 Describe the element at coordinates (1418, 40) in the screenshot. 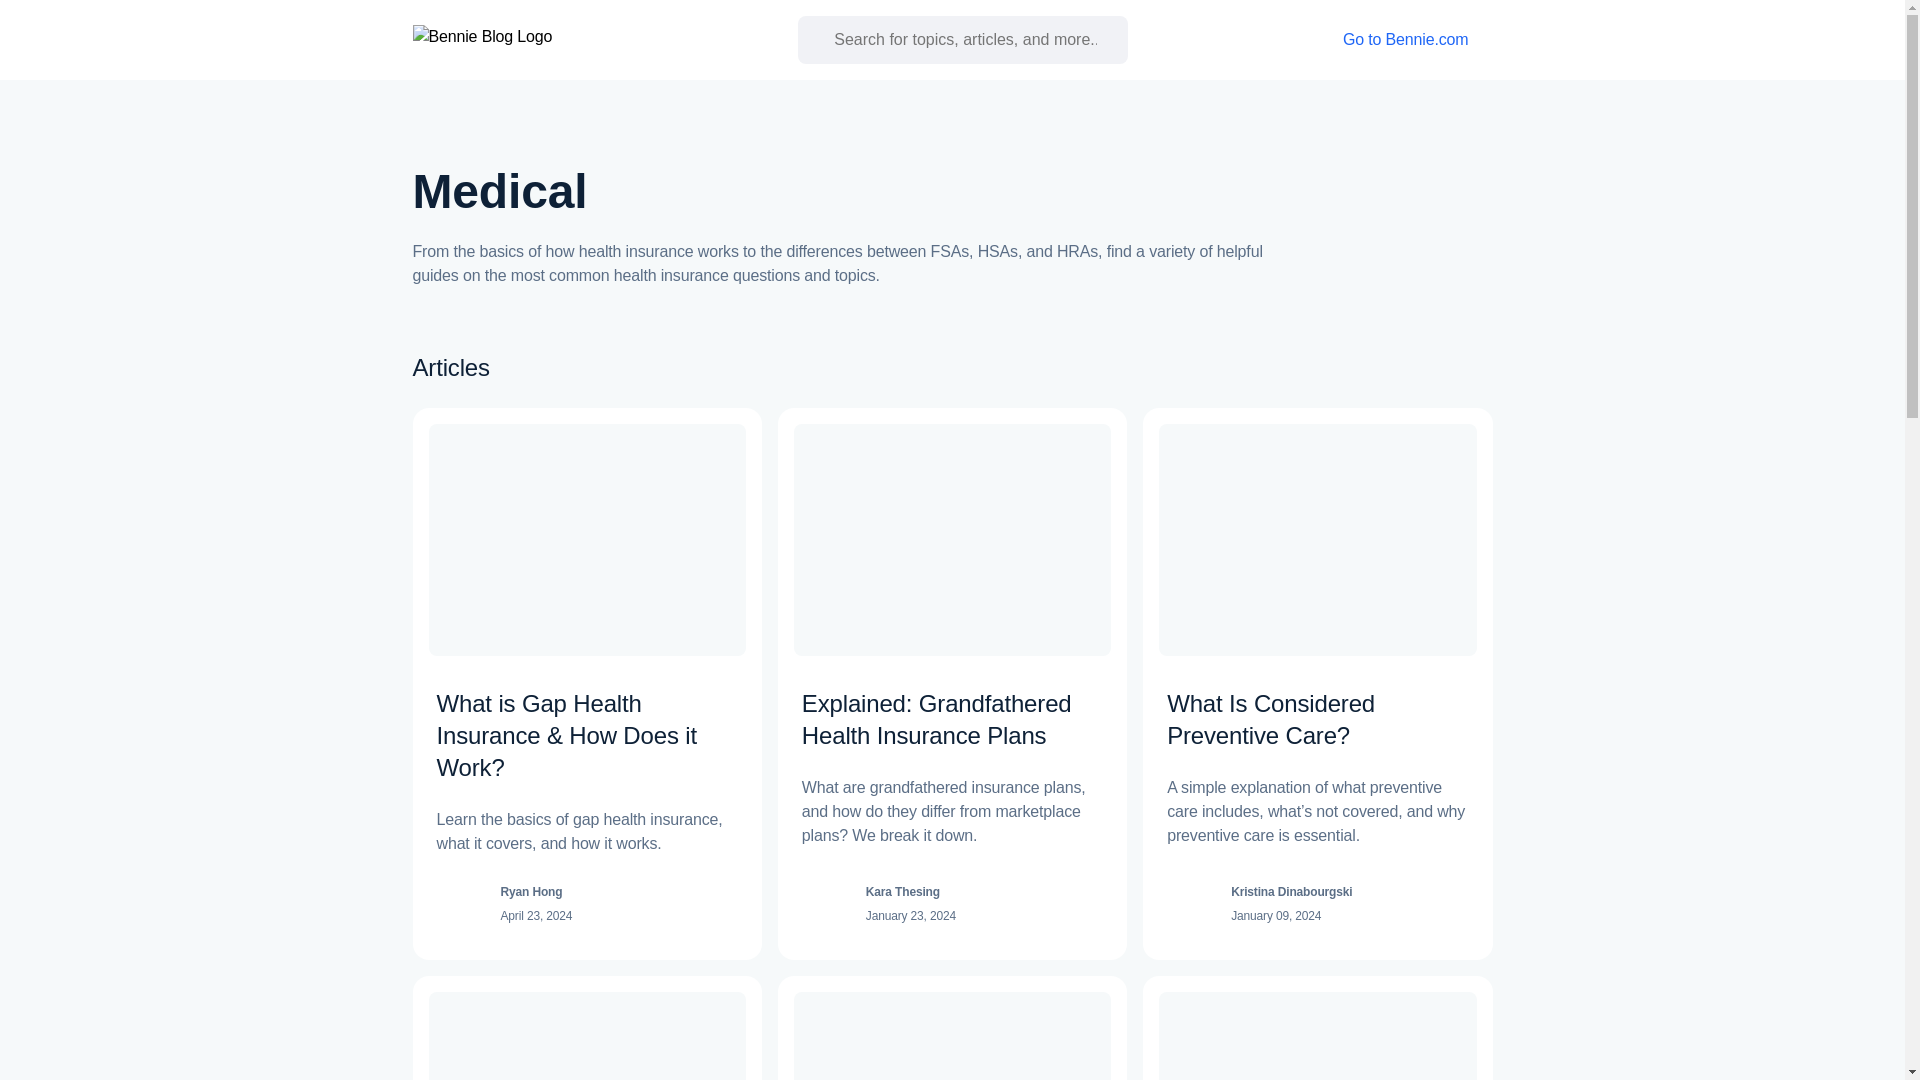

I see `Go to Bennie.com` at that location.